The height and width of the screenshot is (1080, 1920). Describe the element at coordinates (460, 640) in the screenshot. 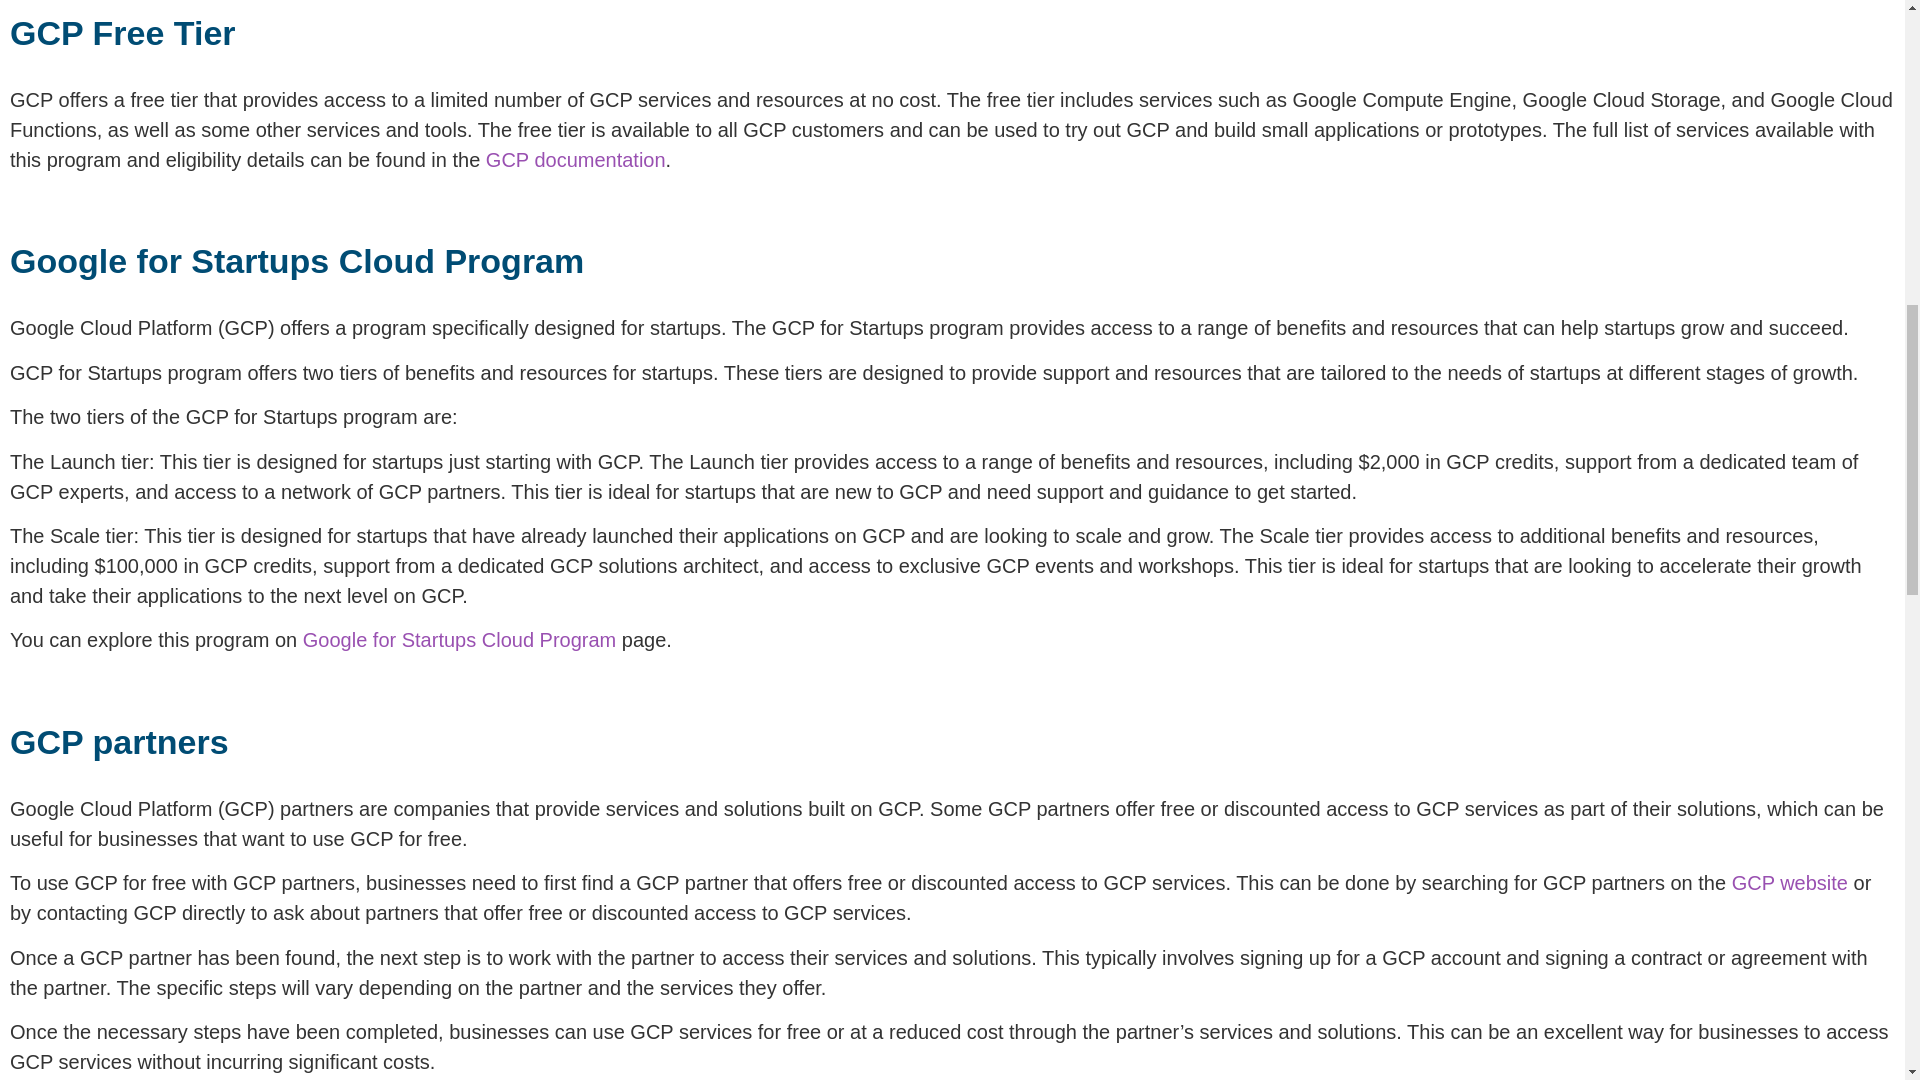

I see `Google for Startups Cloud Program` at that location.